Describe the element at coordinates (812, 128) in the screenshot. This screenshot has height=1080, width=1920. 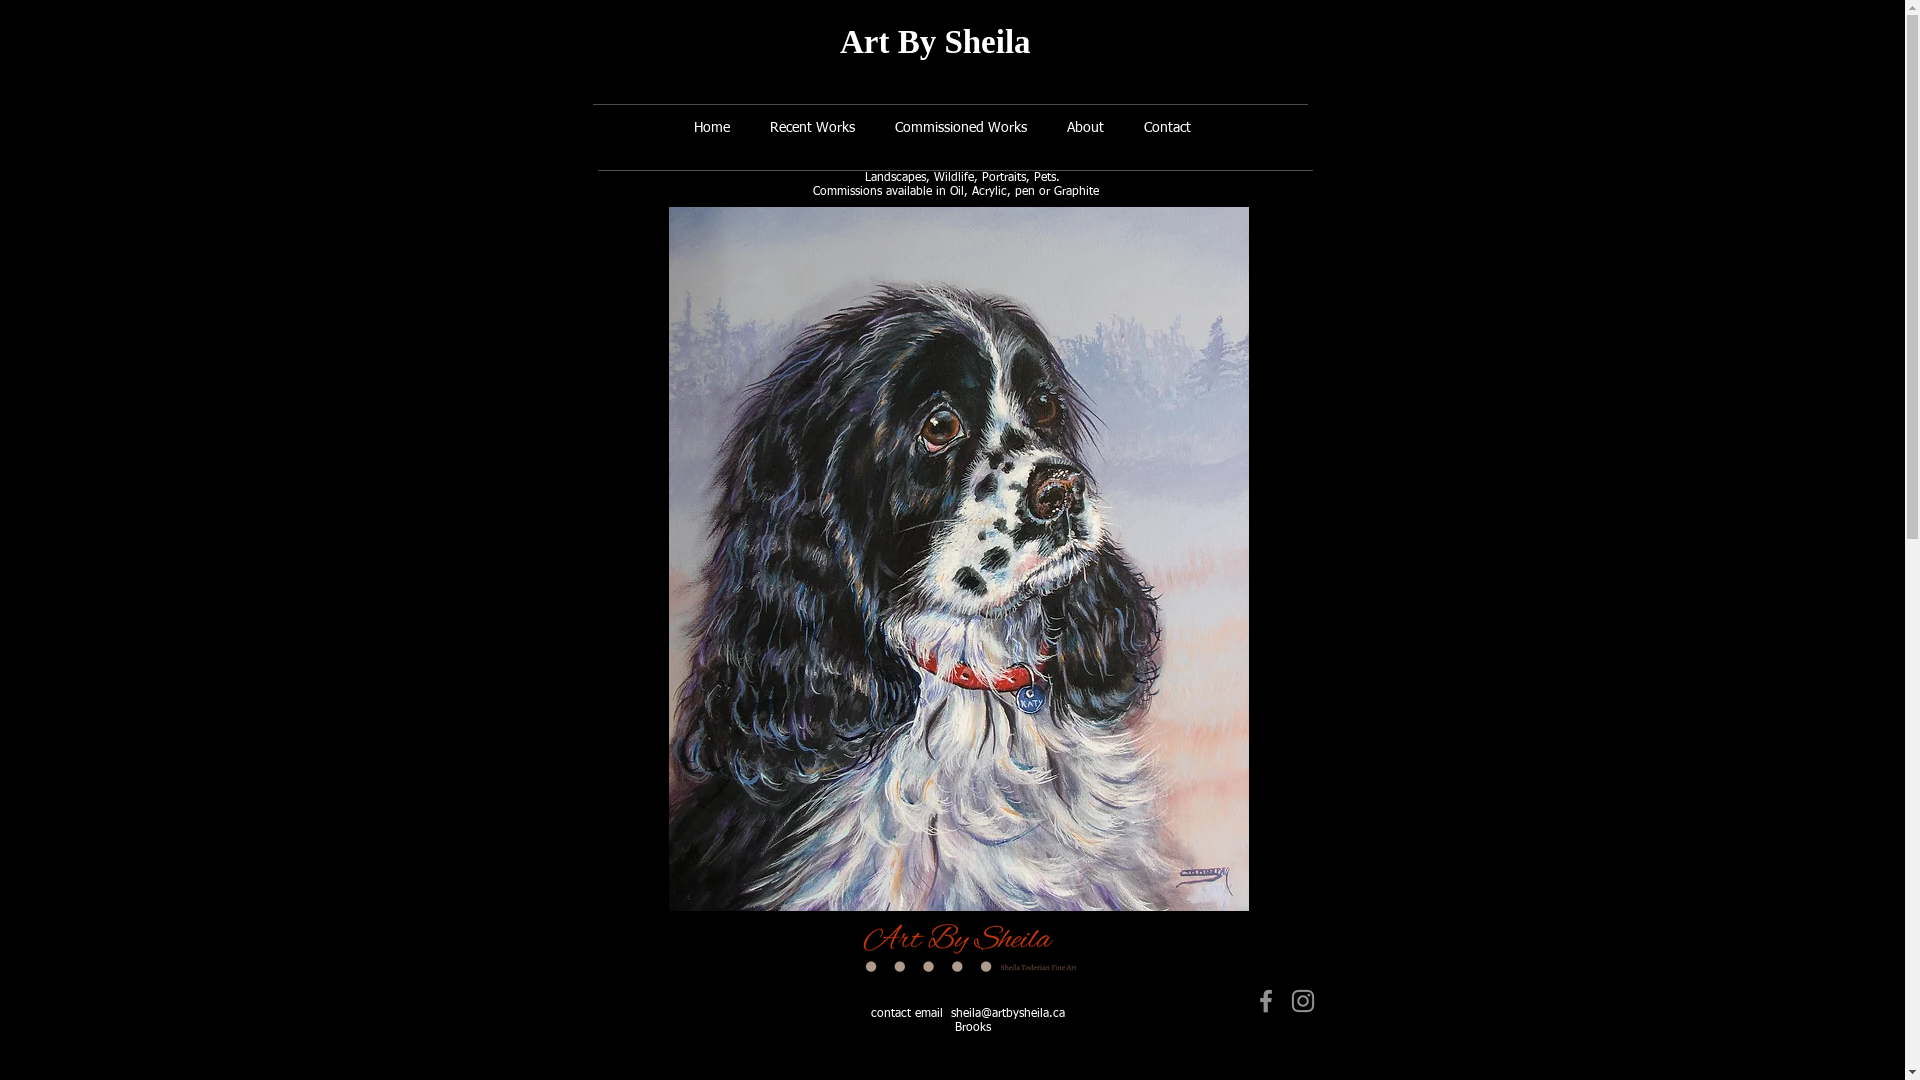
I see `Recent Works` at that location.